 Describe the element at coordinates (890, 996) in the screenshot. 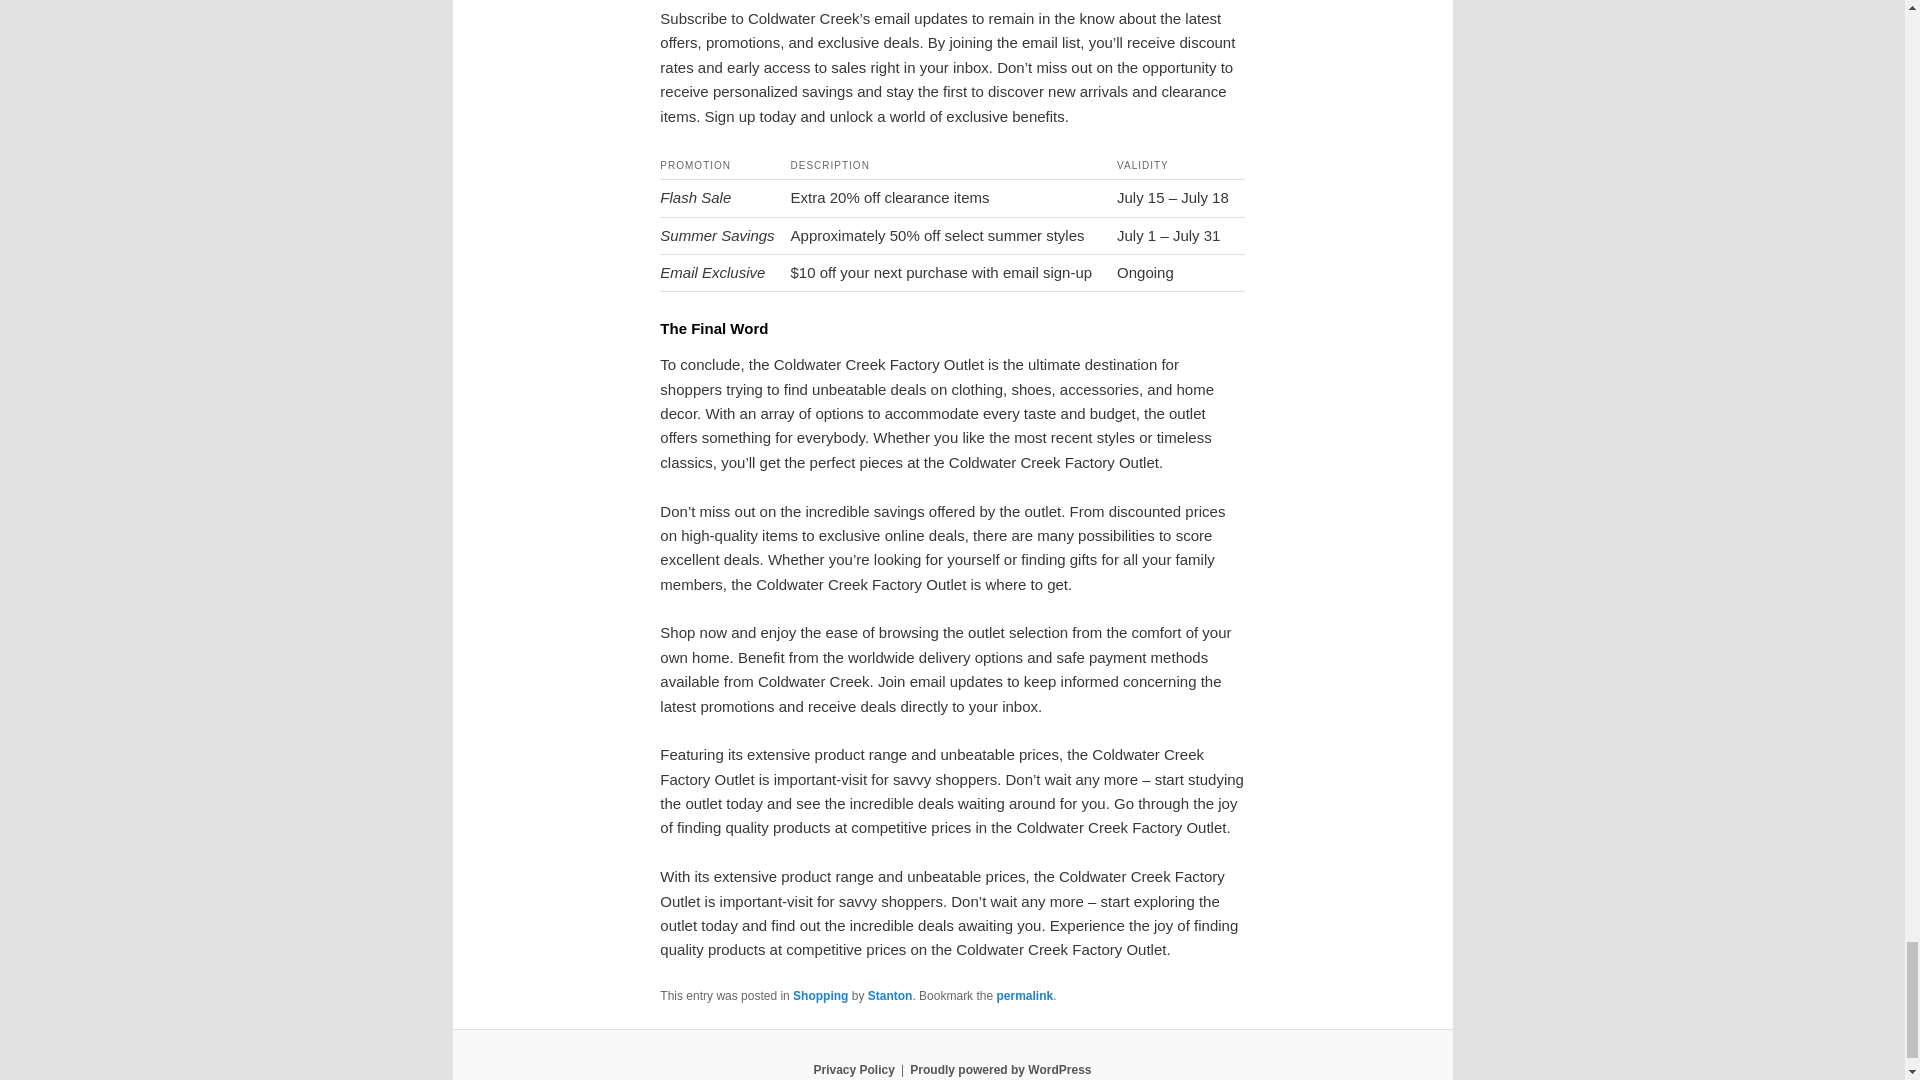

I see `Stanton` at that location.